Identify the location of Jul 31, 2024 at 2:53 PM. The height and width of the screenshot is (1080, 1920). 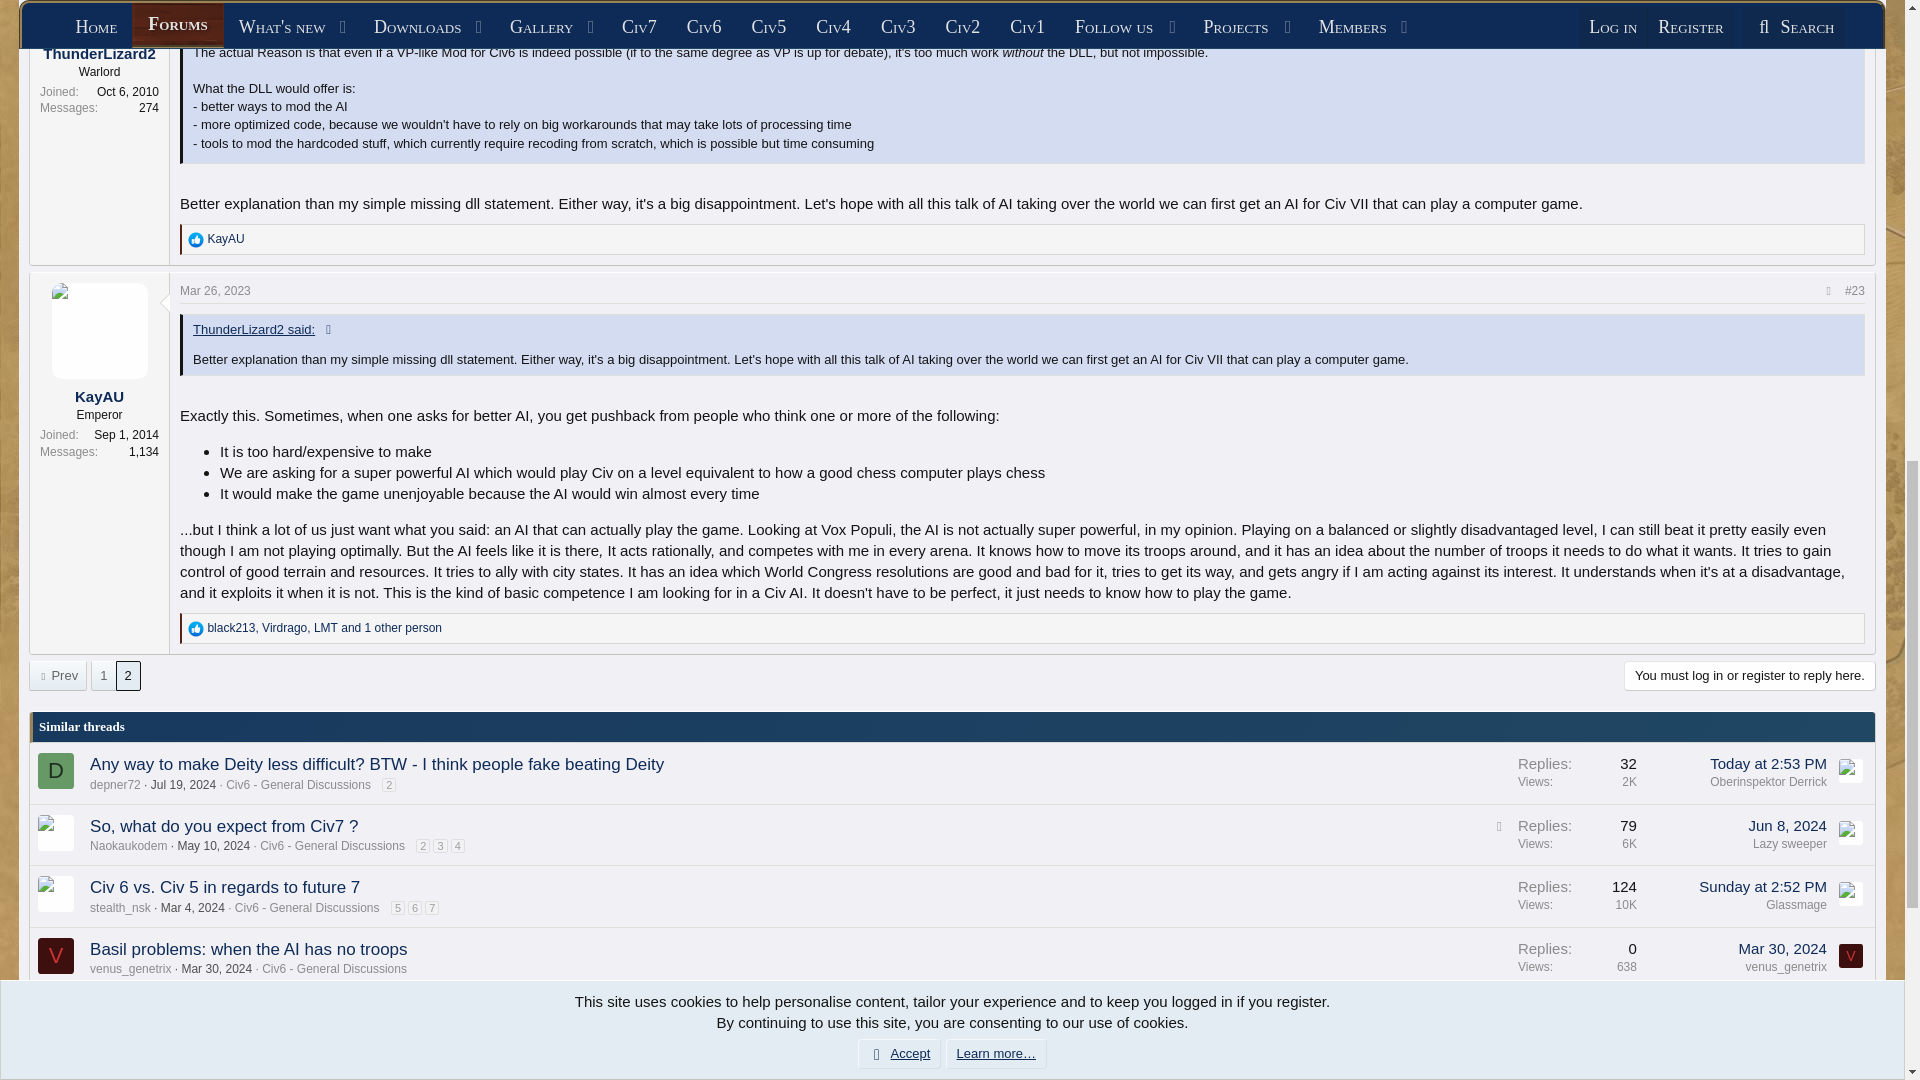
(1768, 763).